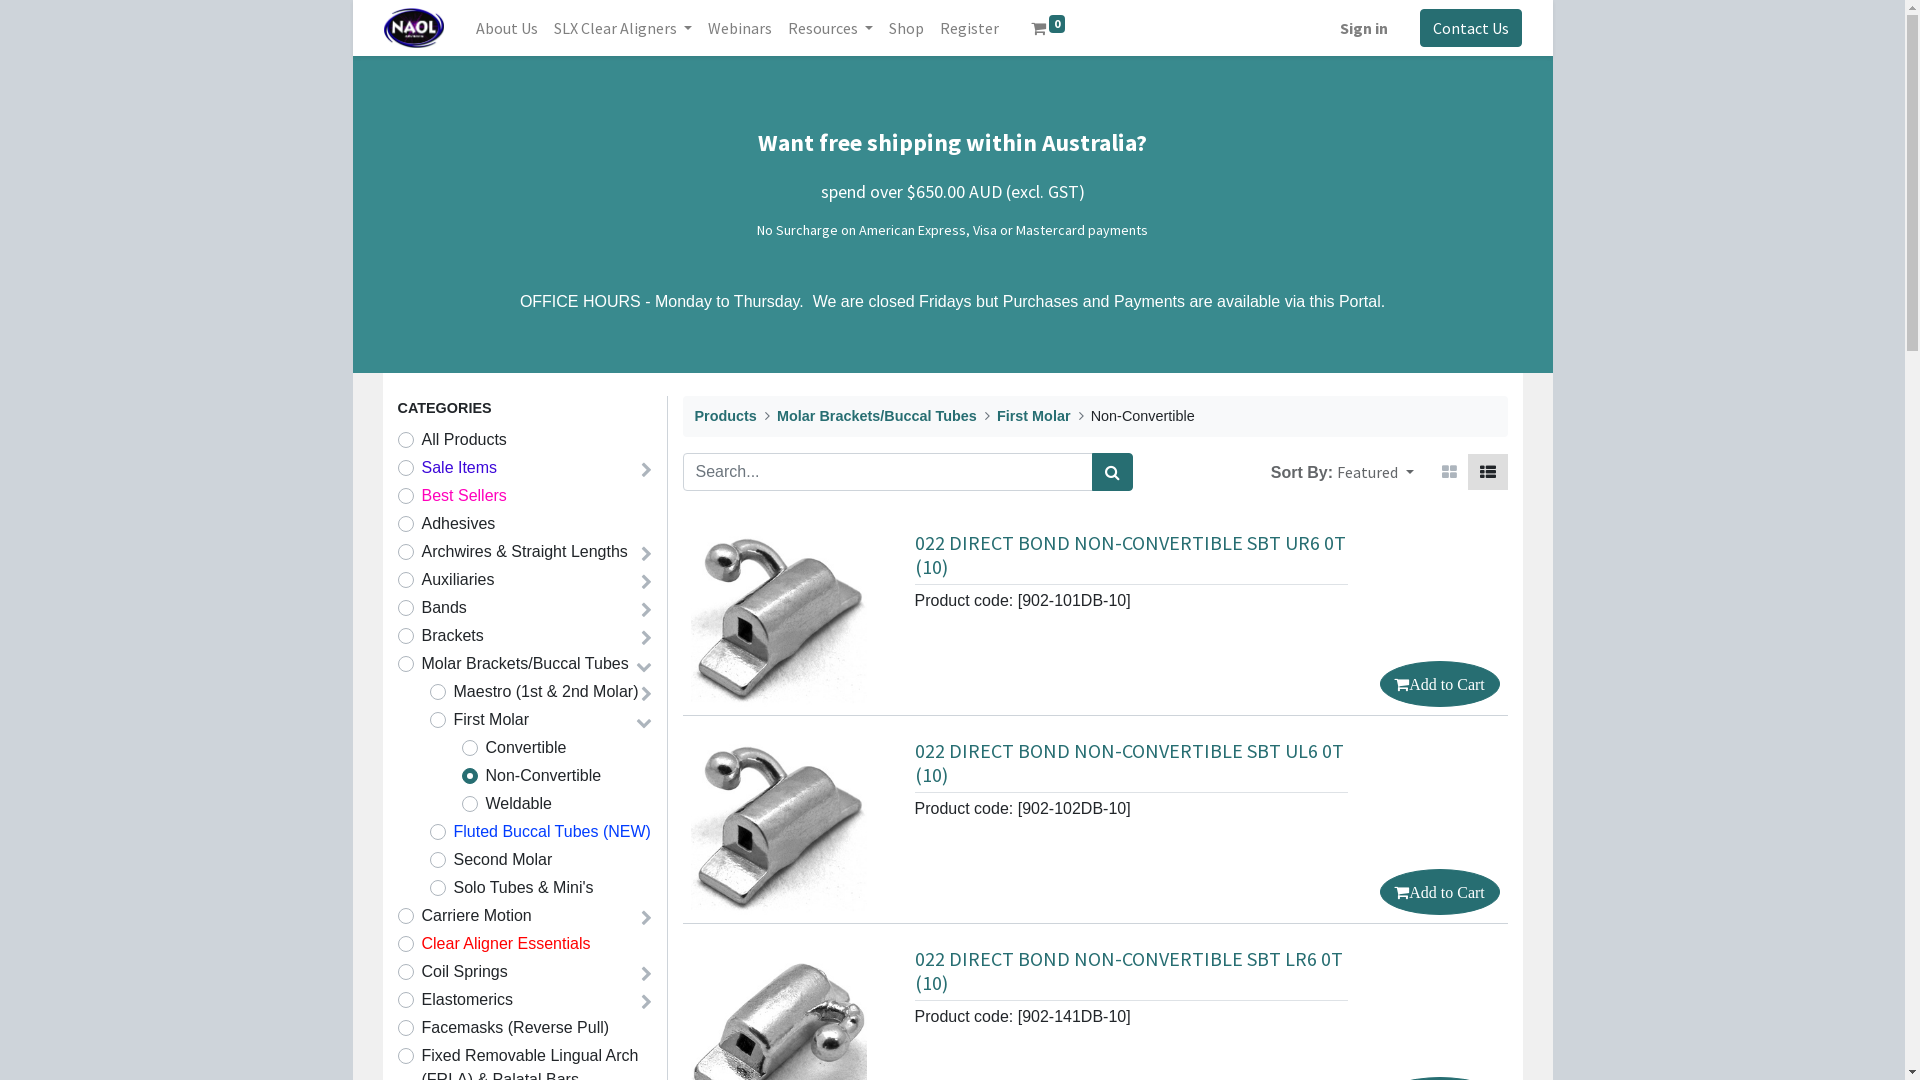 The height and width of the screenshot is (1080, 1920). Describe the element at coordinates (646, 1002) in the screenshot. I see `Fold` at that location.